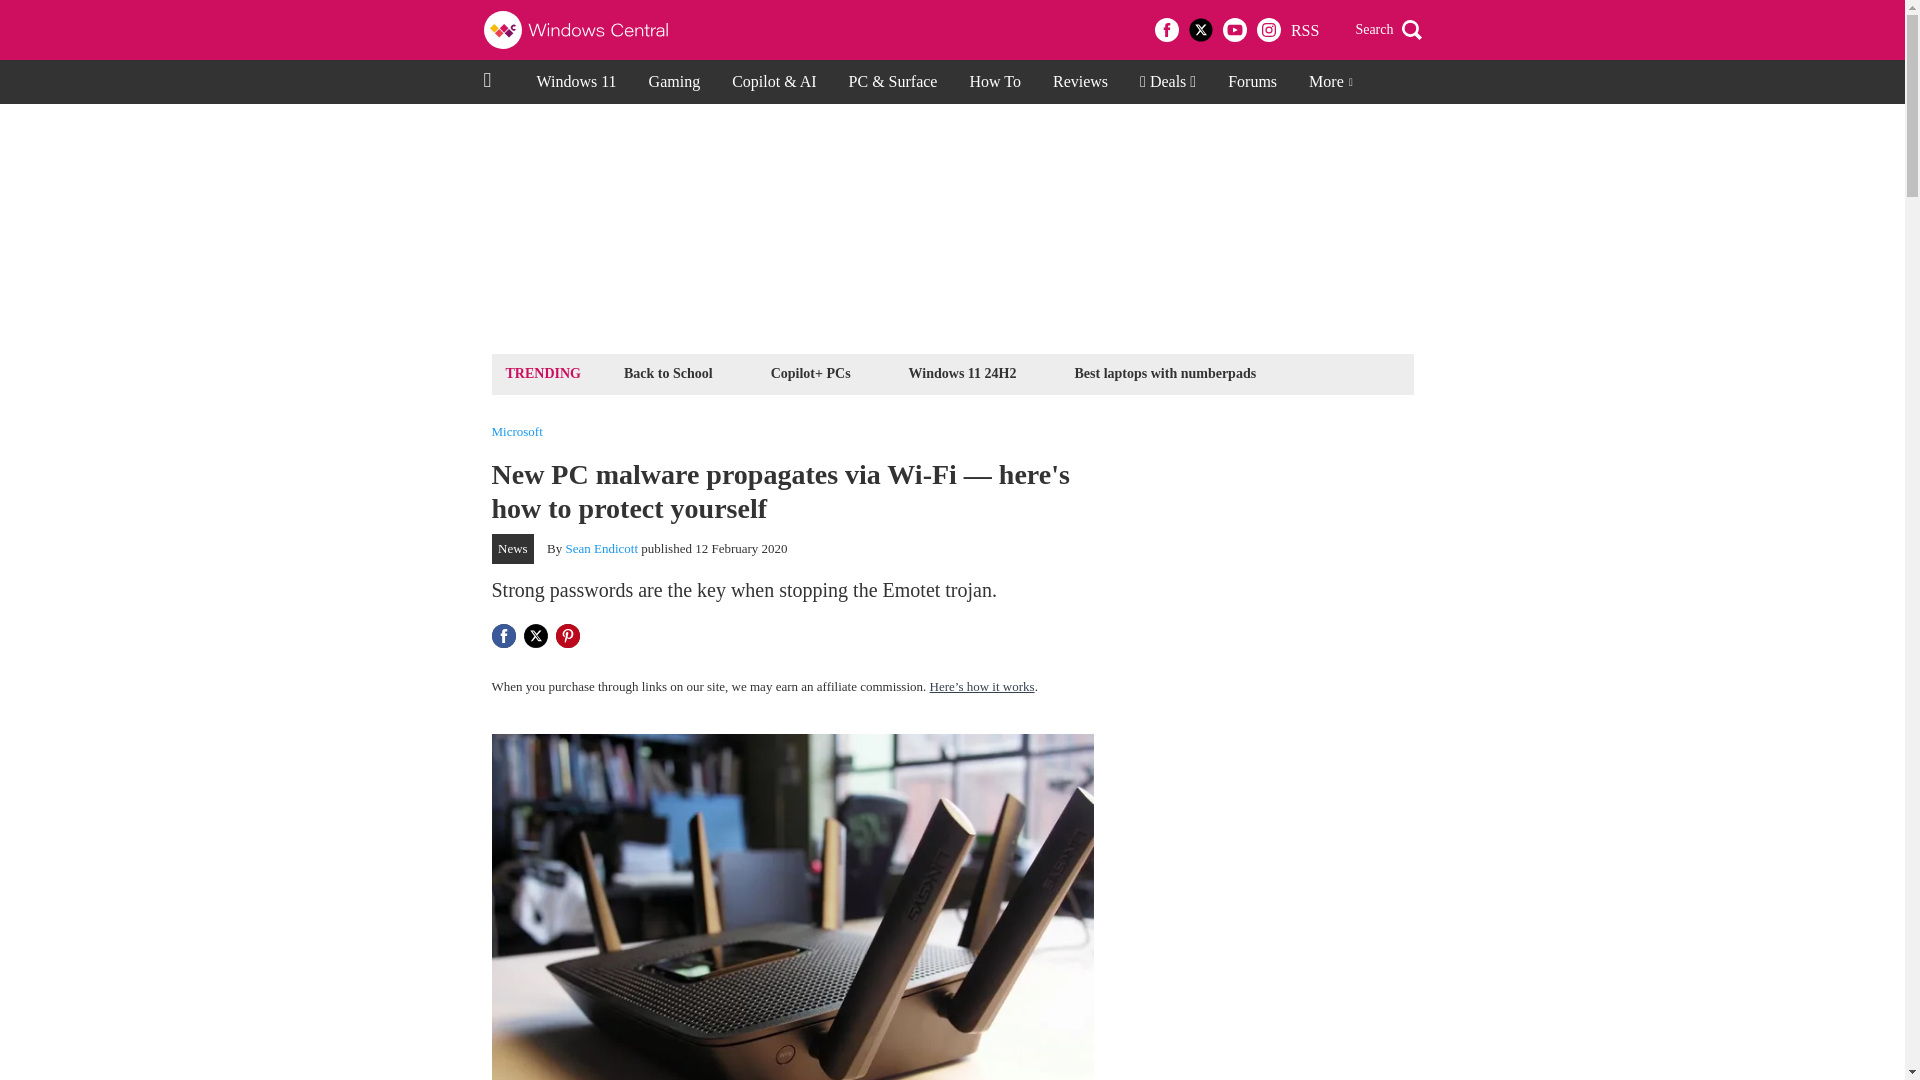  Describe the element at coordinates (962, 372) in the screenshot. I see `Windows 11 24H2` at that location.